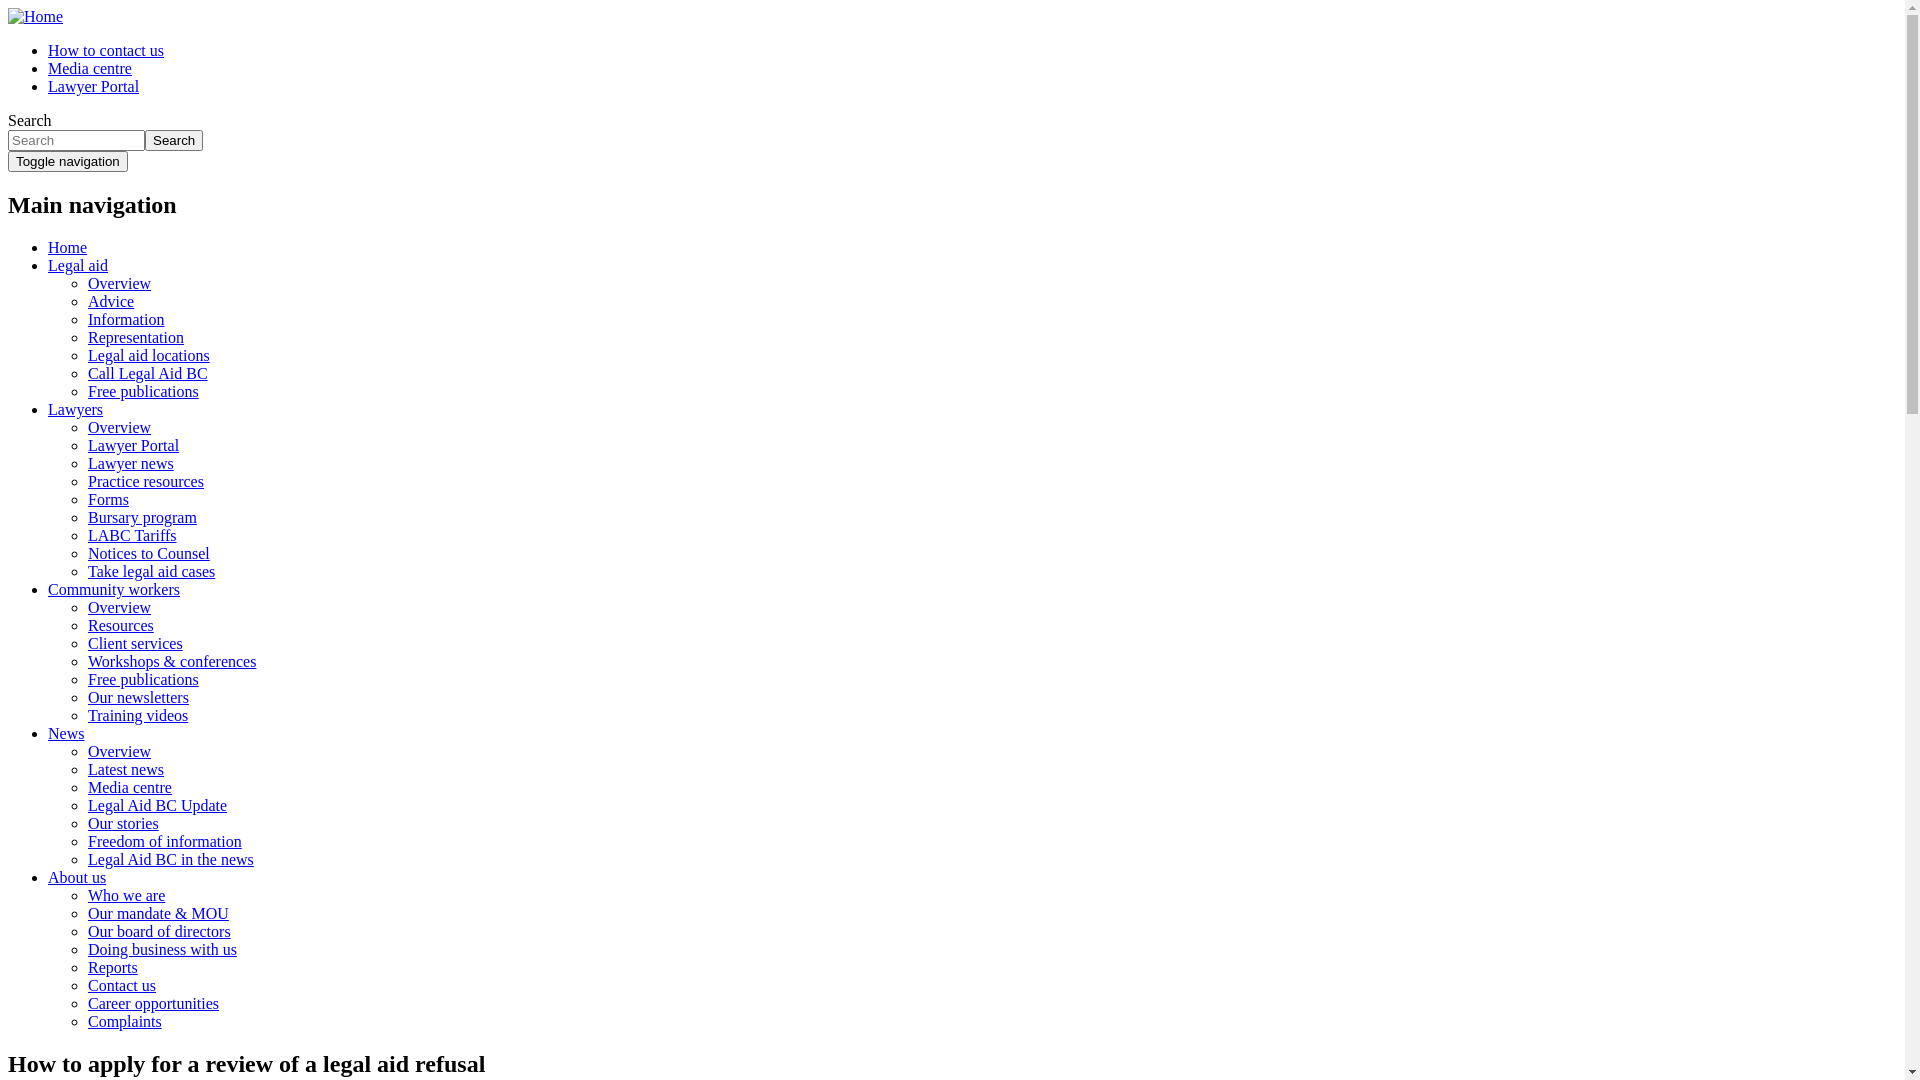  Describe the element at coordinates (158, 806) in the screenshot. I see `Legal Aid BC Update` at that location.